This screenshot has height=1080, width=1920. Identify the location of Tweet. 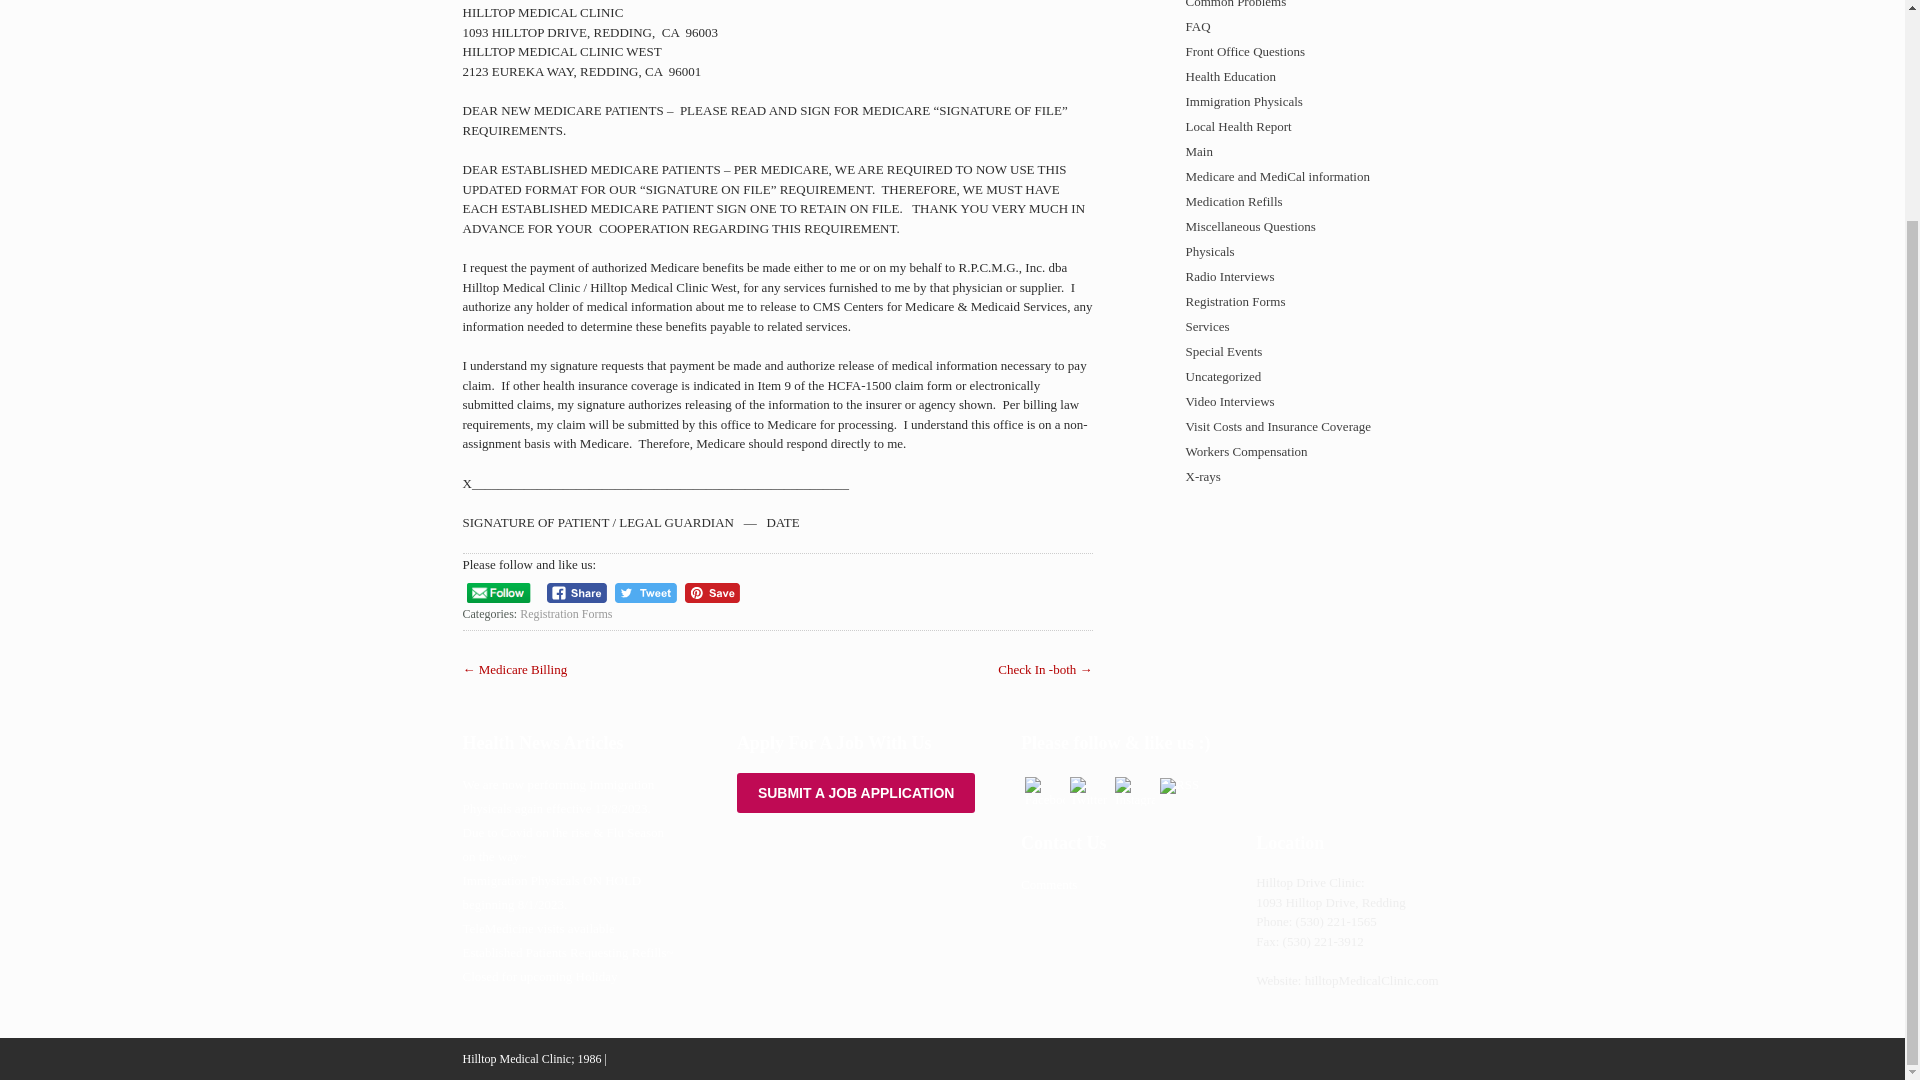
(646, 593).